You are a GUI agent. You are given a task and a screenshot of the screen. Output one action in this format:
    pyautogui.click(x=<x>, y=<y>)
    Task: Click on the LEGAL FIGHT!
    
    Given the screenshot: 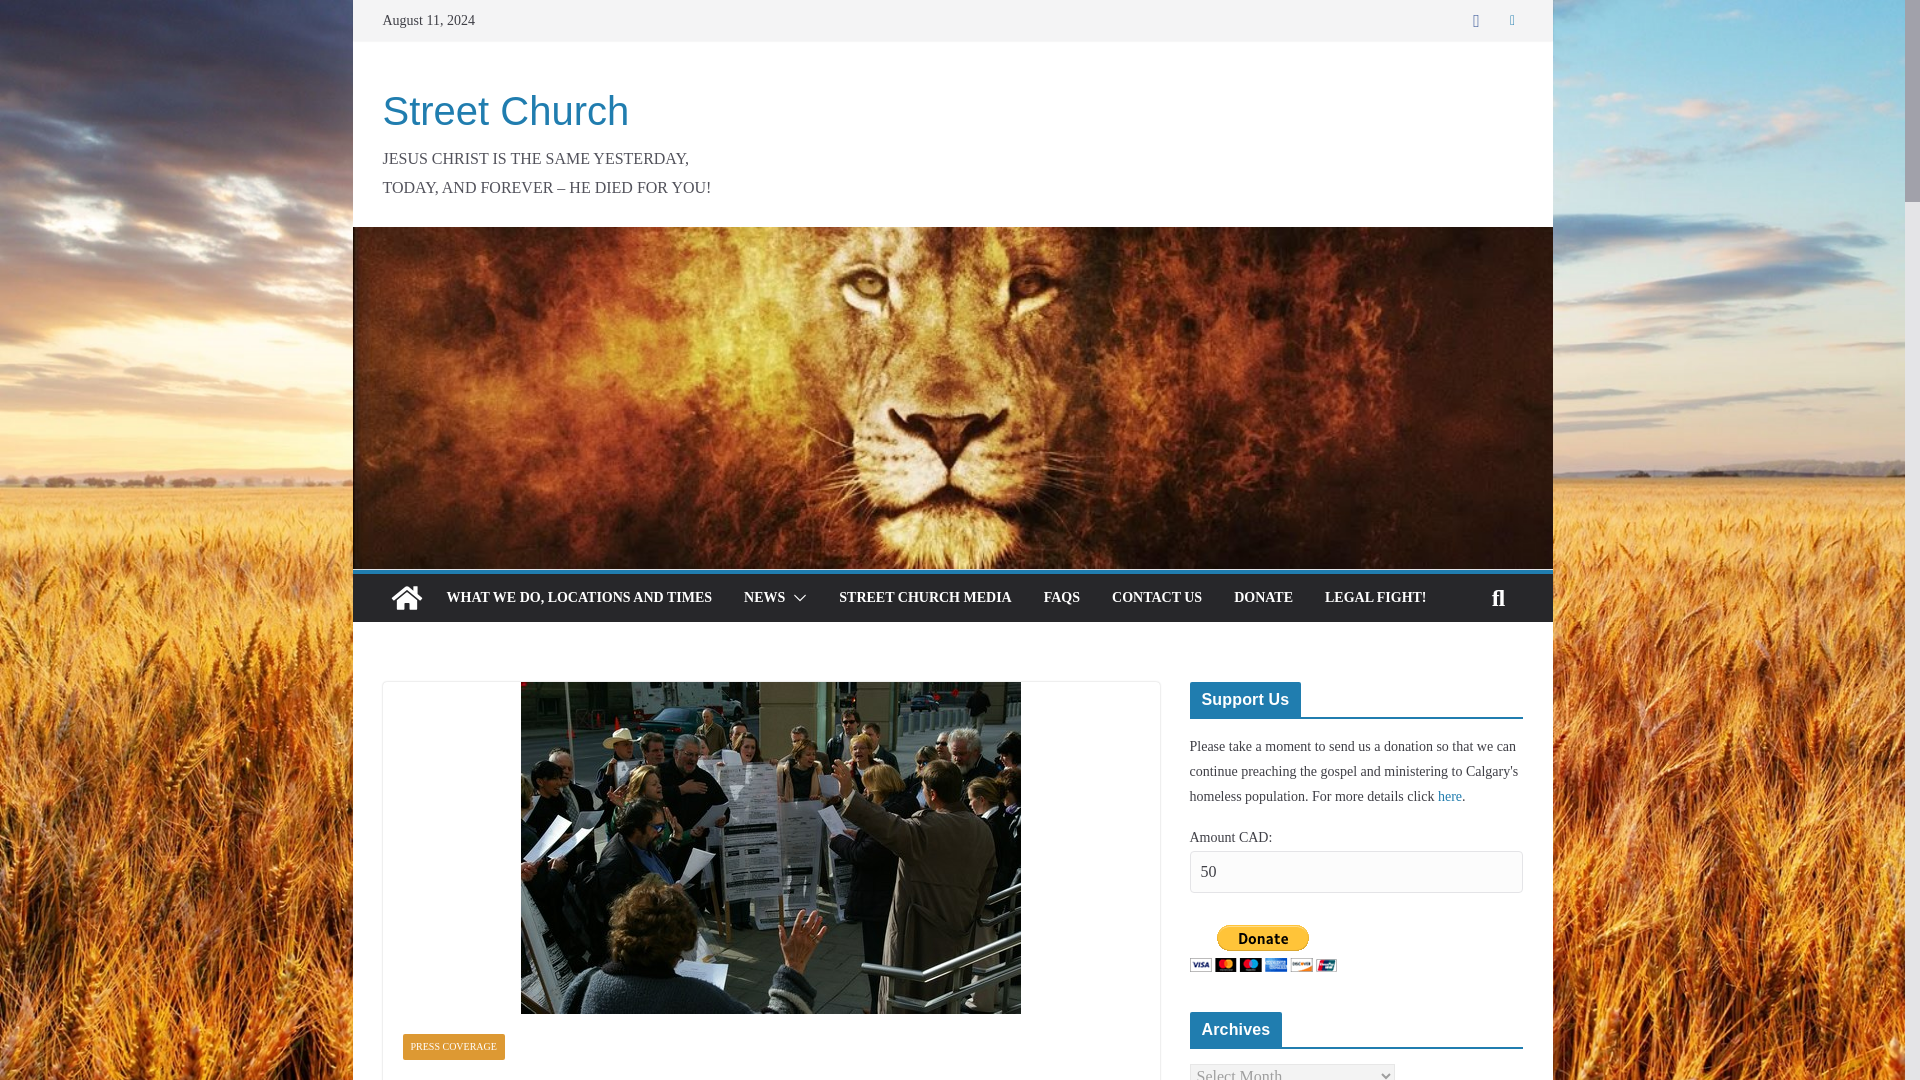 What is the action you would take?
    pyautogui.click(x=1375, y=598)
    